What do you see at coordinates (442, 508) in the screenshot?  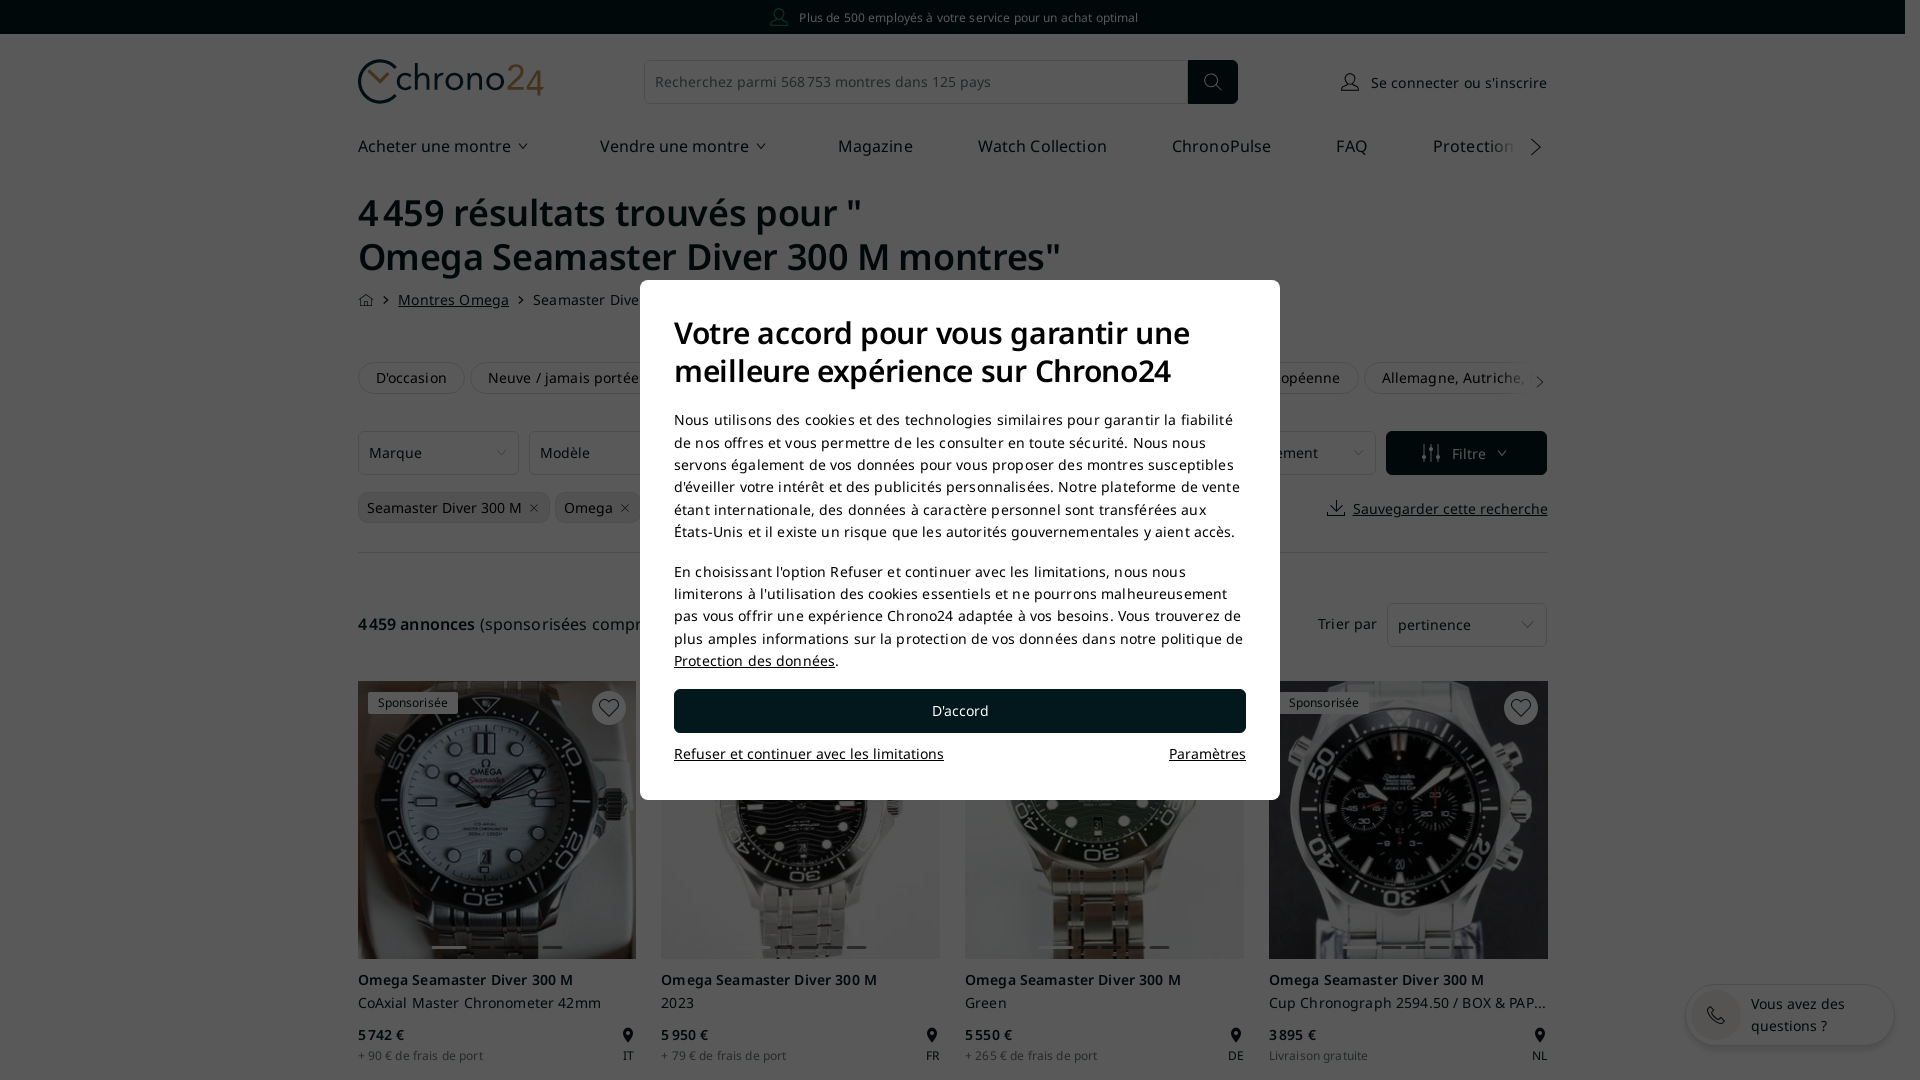 I see `Seamaster Diver 300 M` at bounding box center [442, 508].